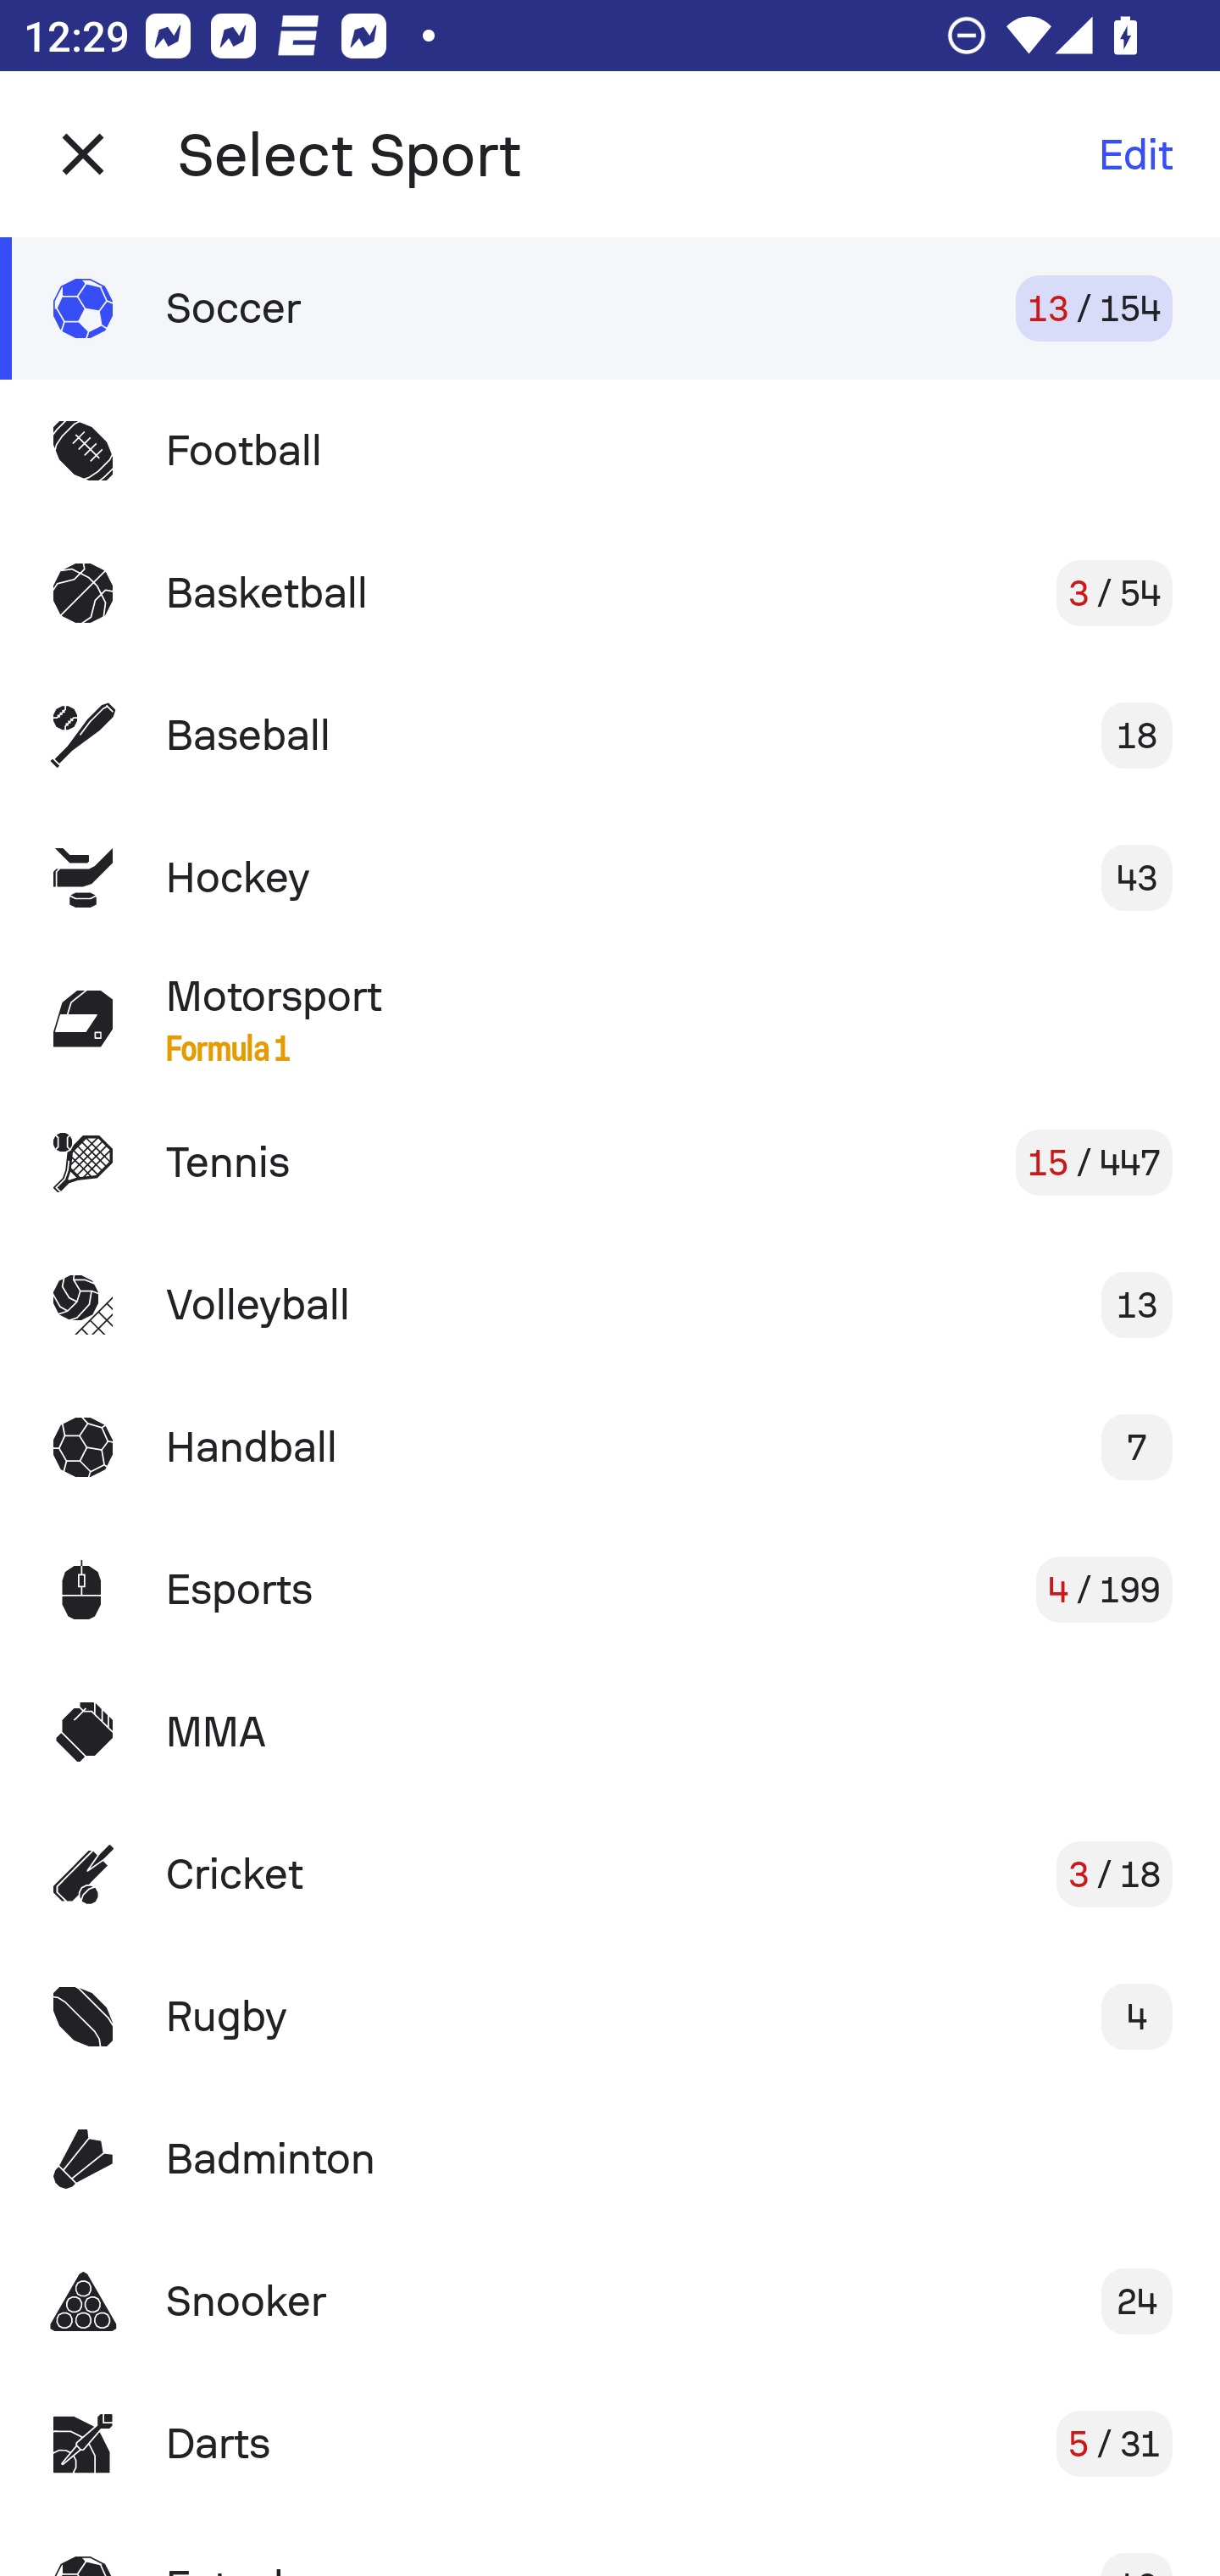 The image size is (1220, 2576). What do you see at coordinates (610, 1874) in the screenshot?
I see `Cricket 3 / 18` at bounding box center [610, 1874].